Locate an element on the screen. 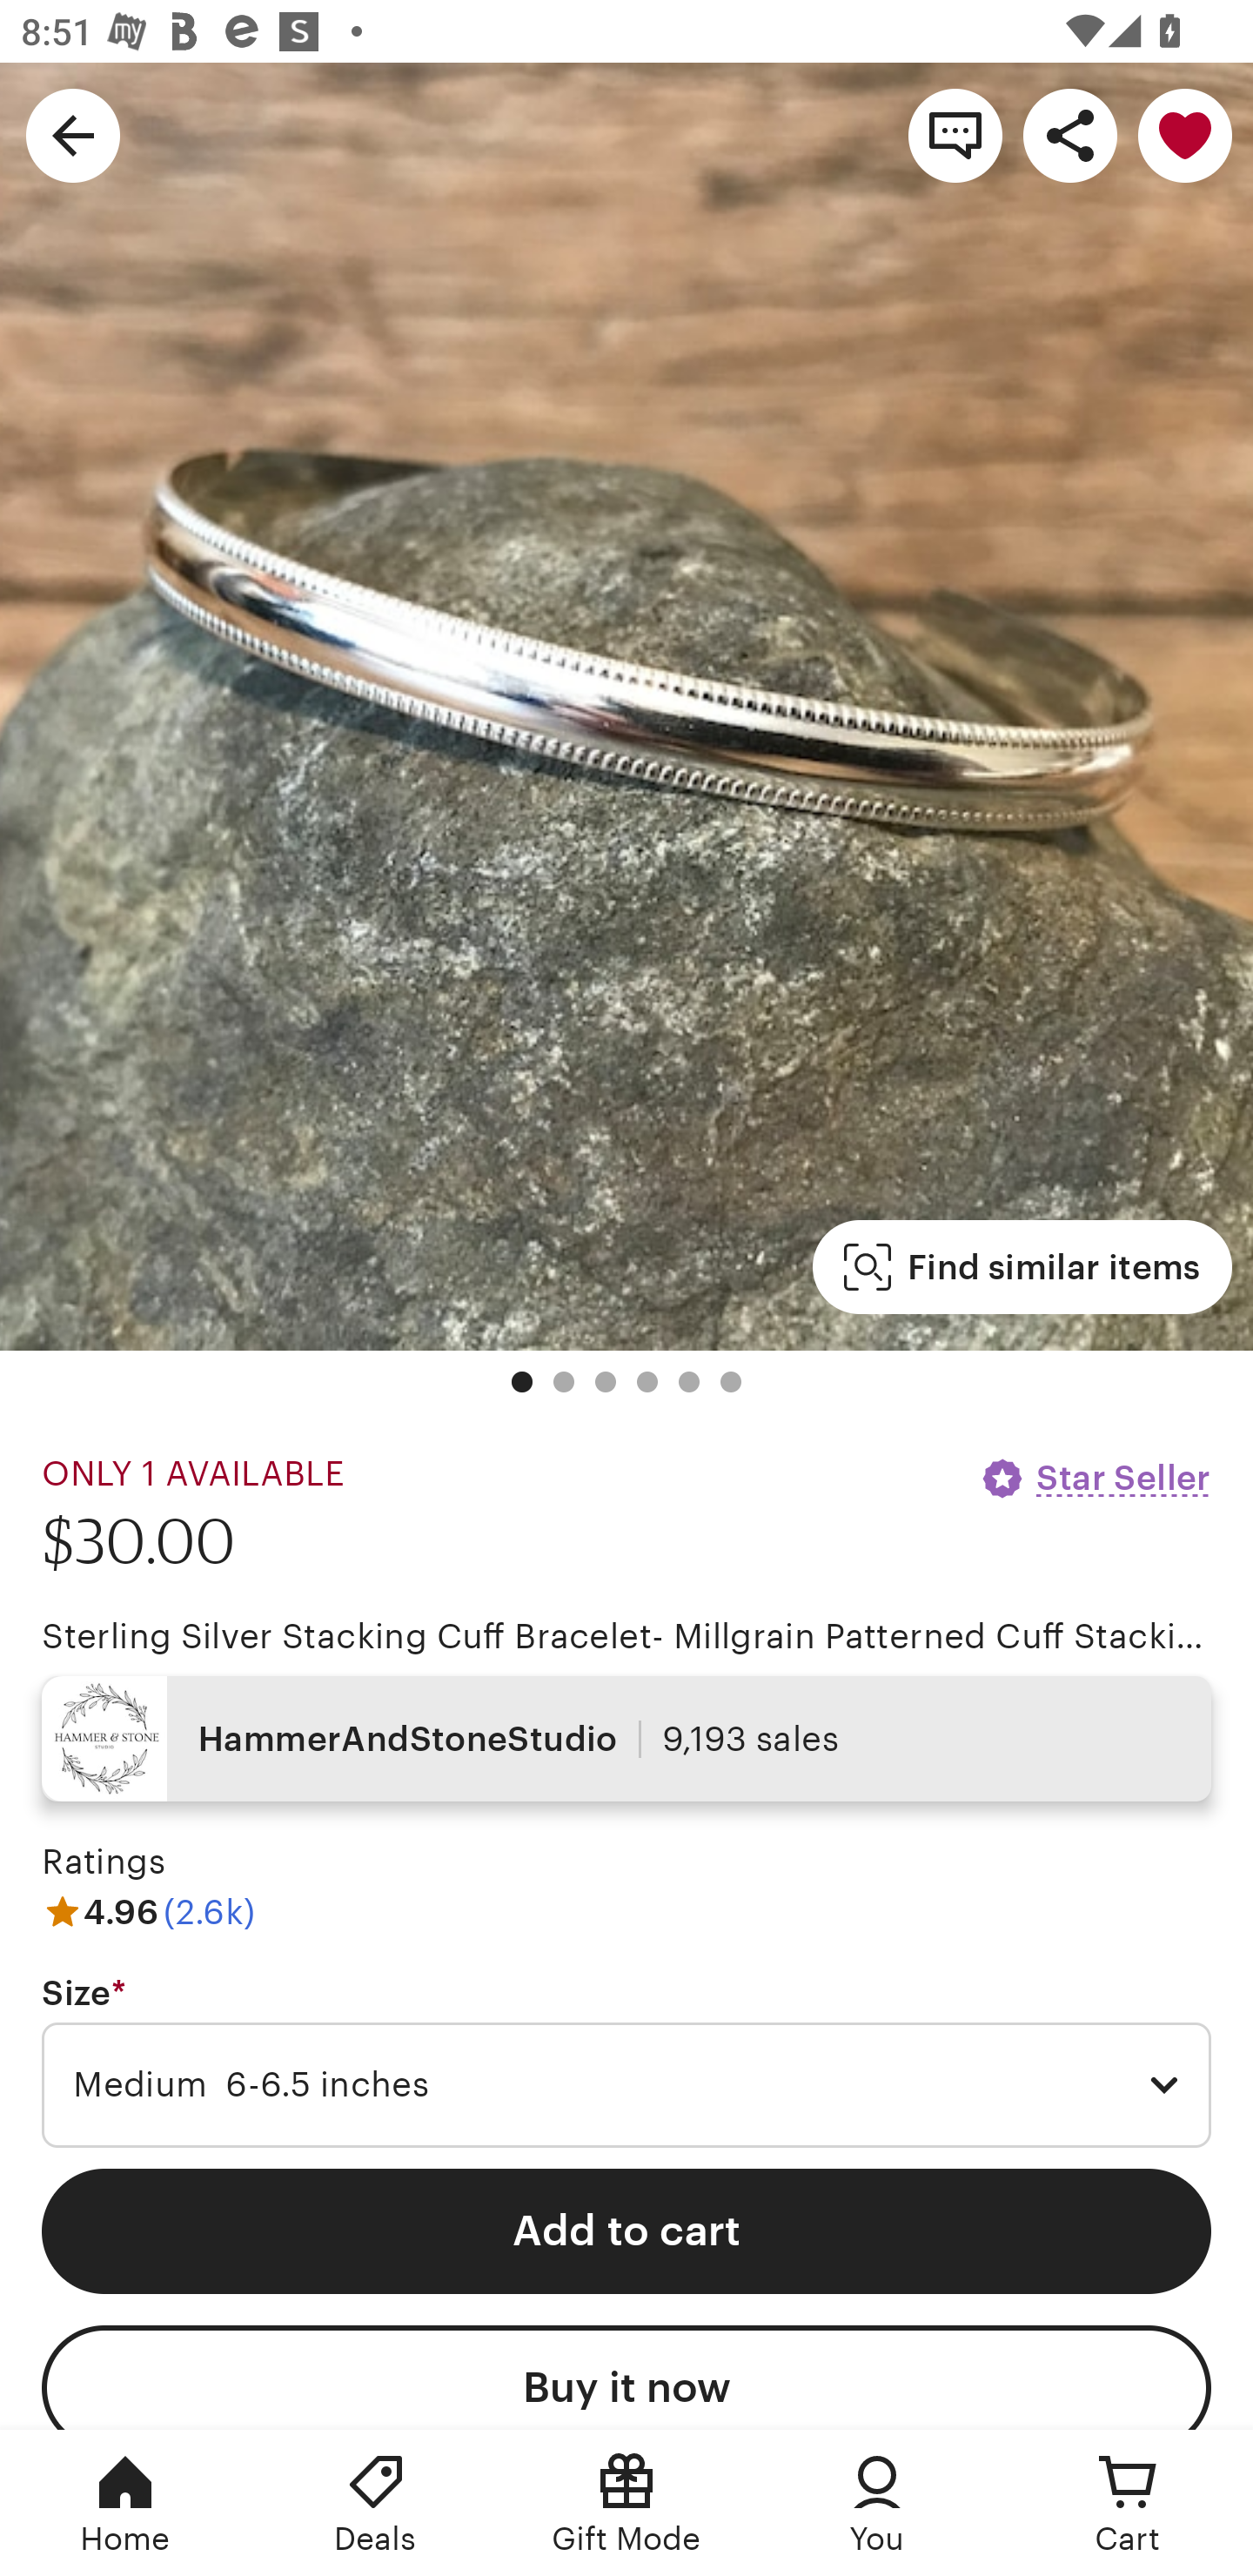  Buy it now is located at coordinates (626, 2378).